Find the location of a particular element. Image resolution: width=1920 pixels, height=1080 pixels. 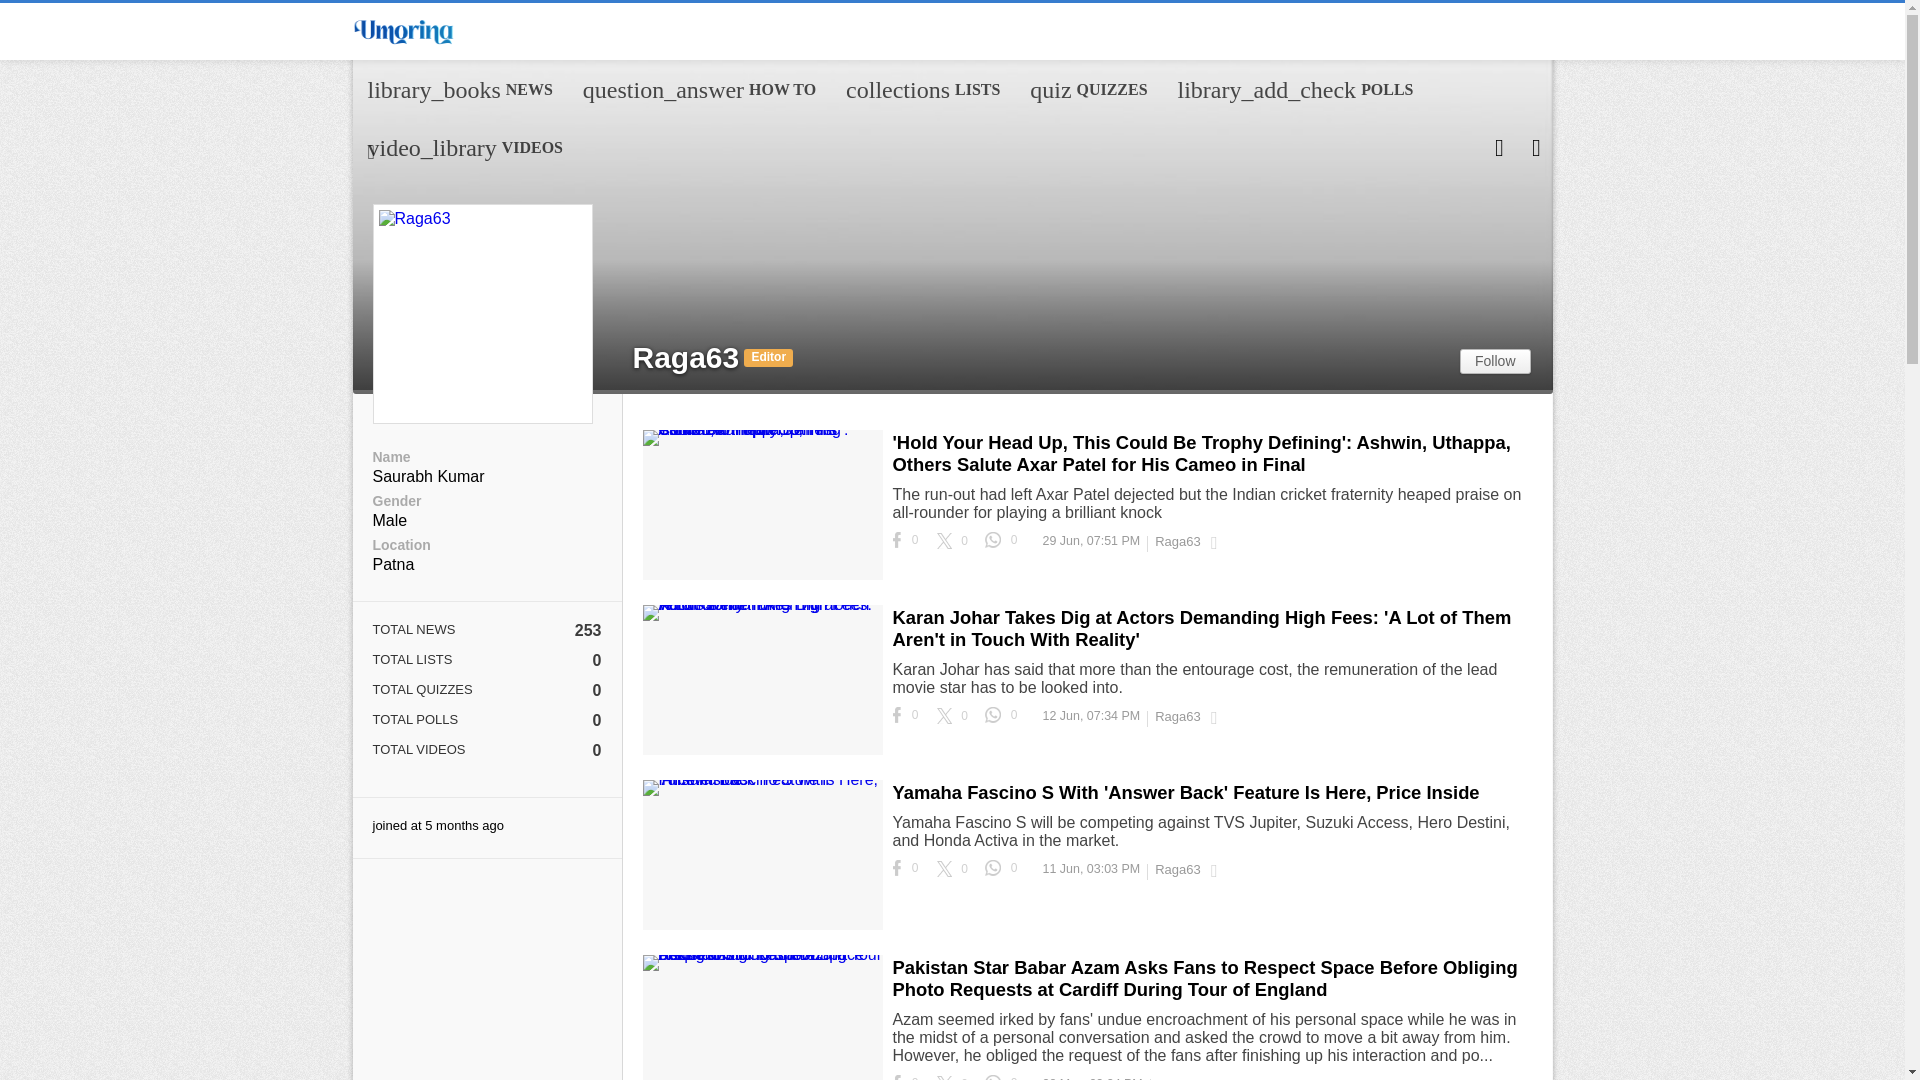

Follow is located at coordinates (923, 89).